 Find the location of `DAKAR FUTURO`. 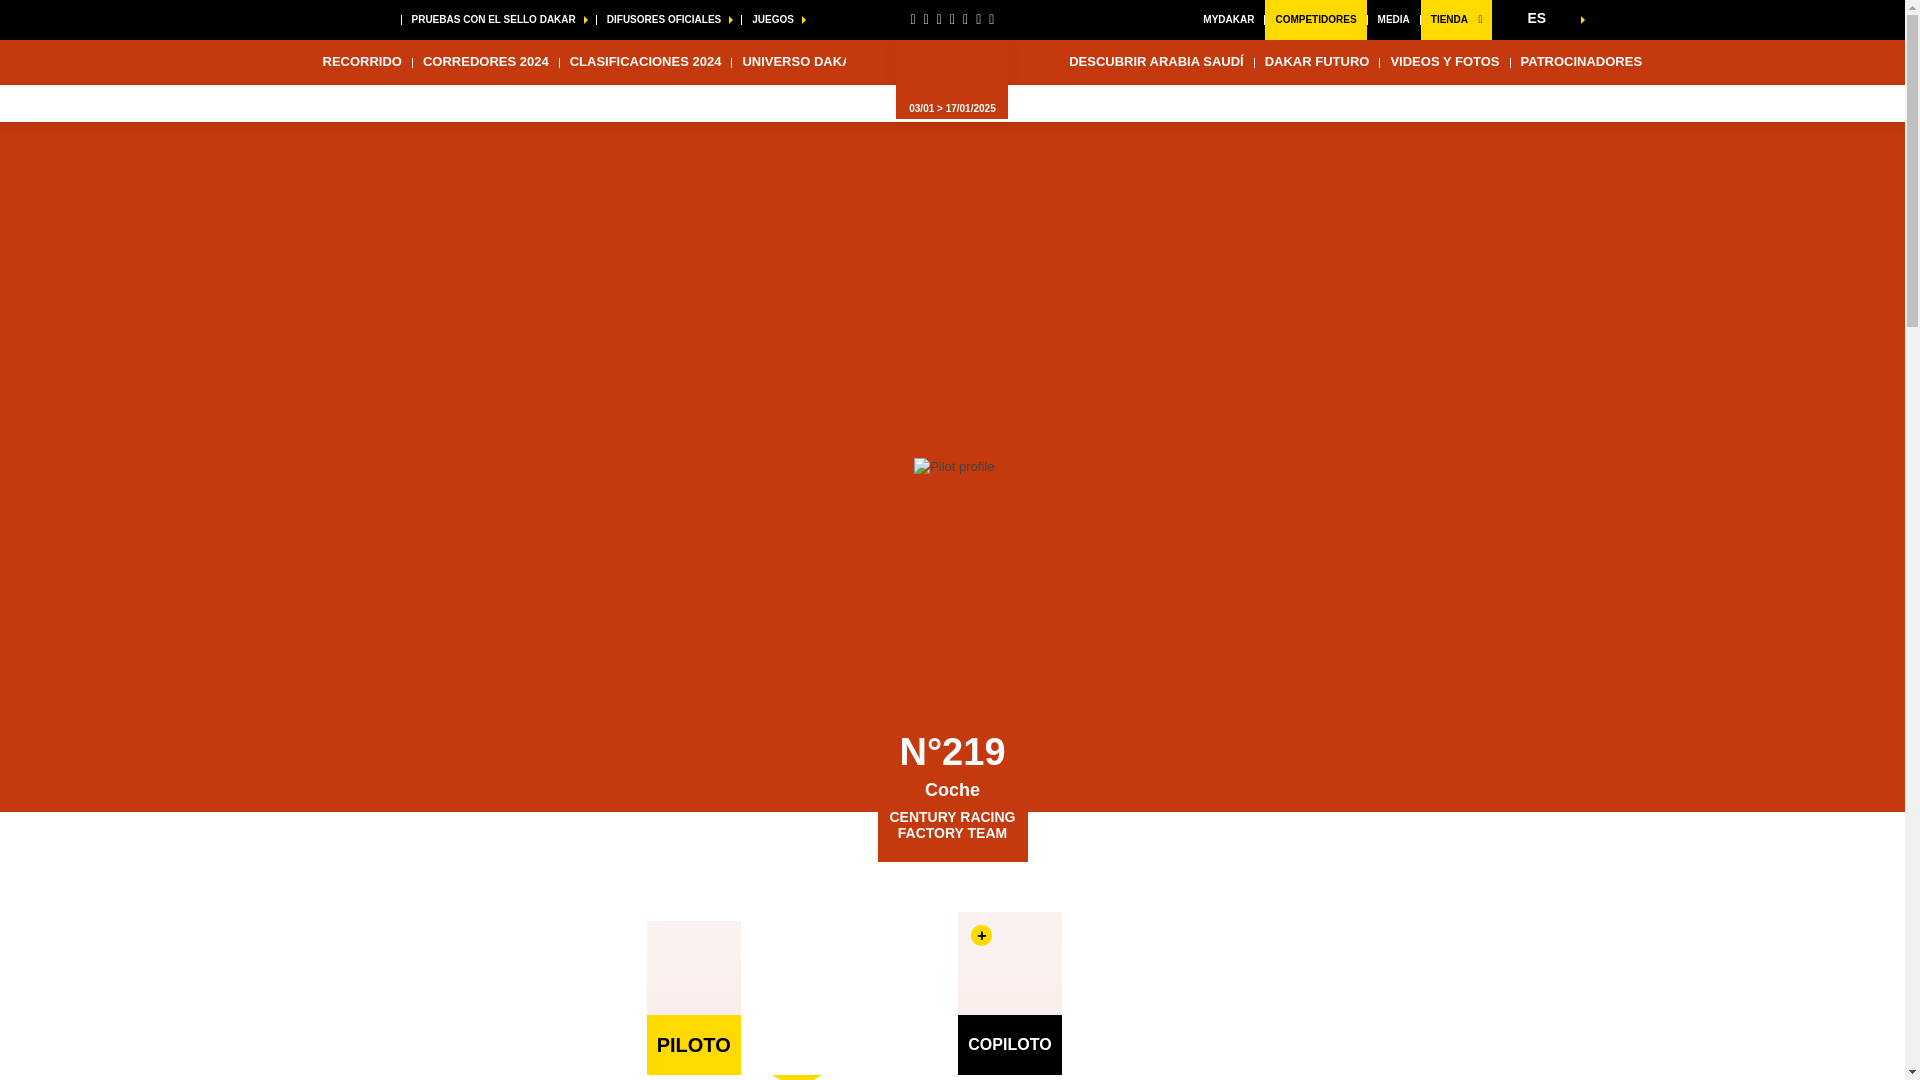

DAKAR FUTURO is located at coordinates (1318, 62).